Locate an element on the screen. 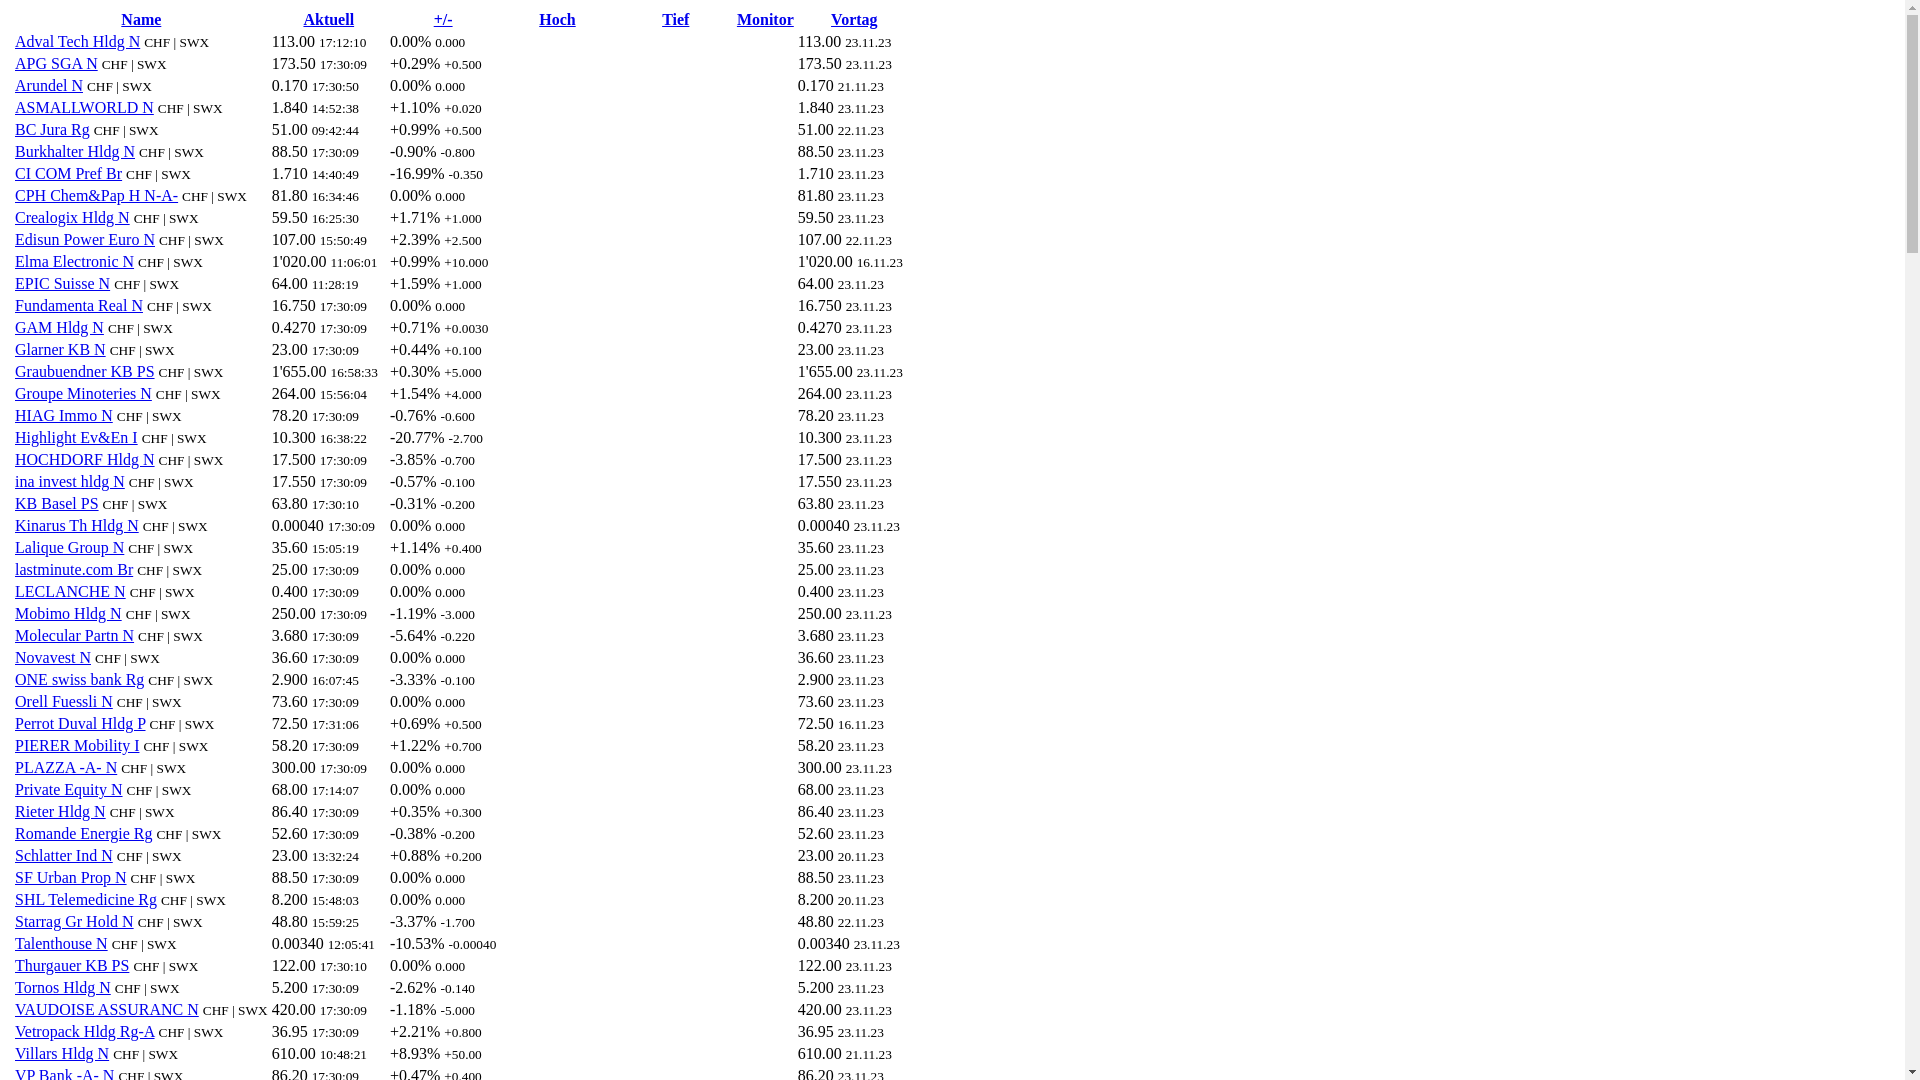 This screenshot has width=1920, height=1080. Schlatter Ind N is located at coordinates (64, 856).